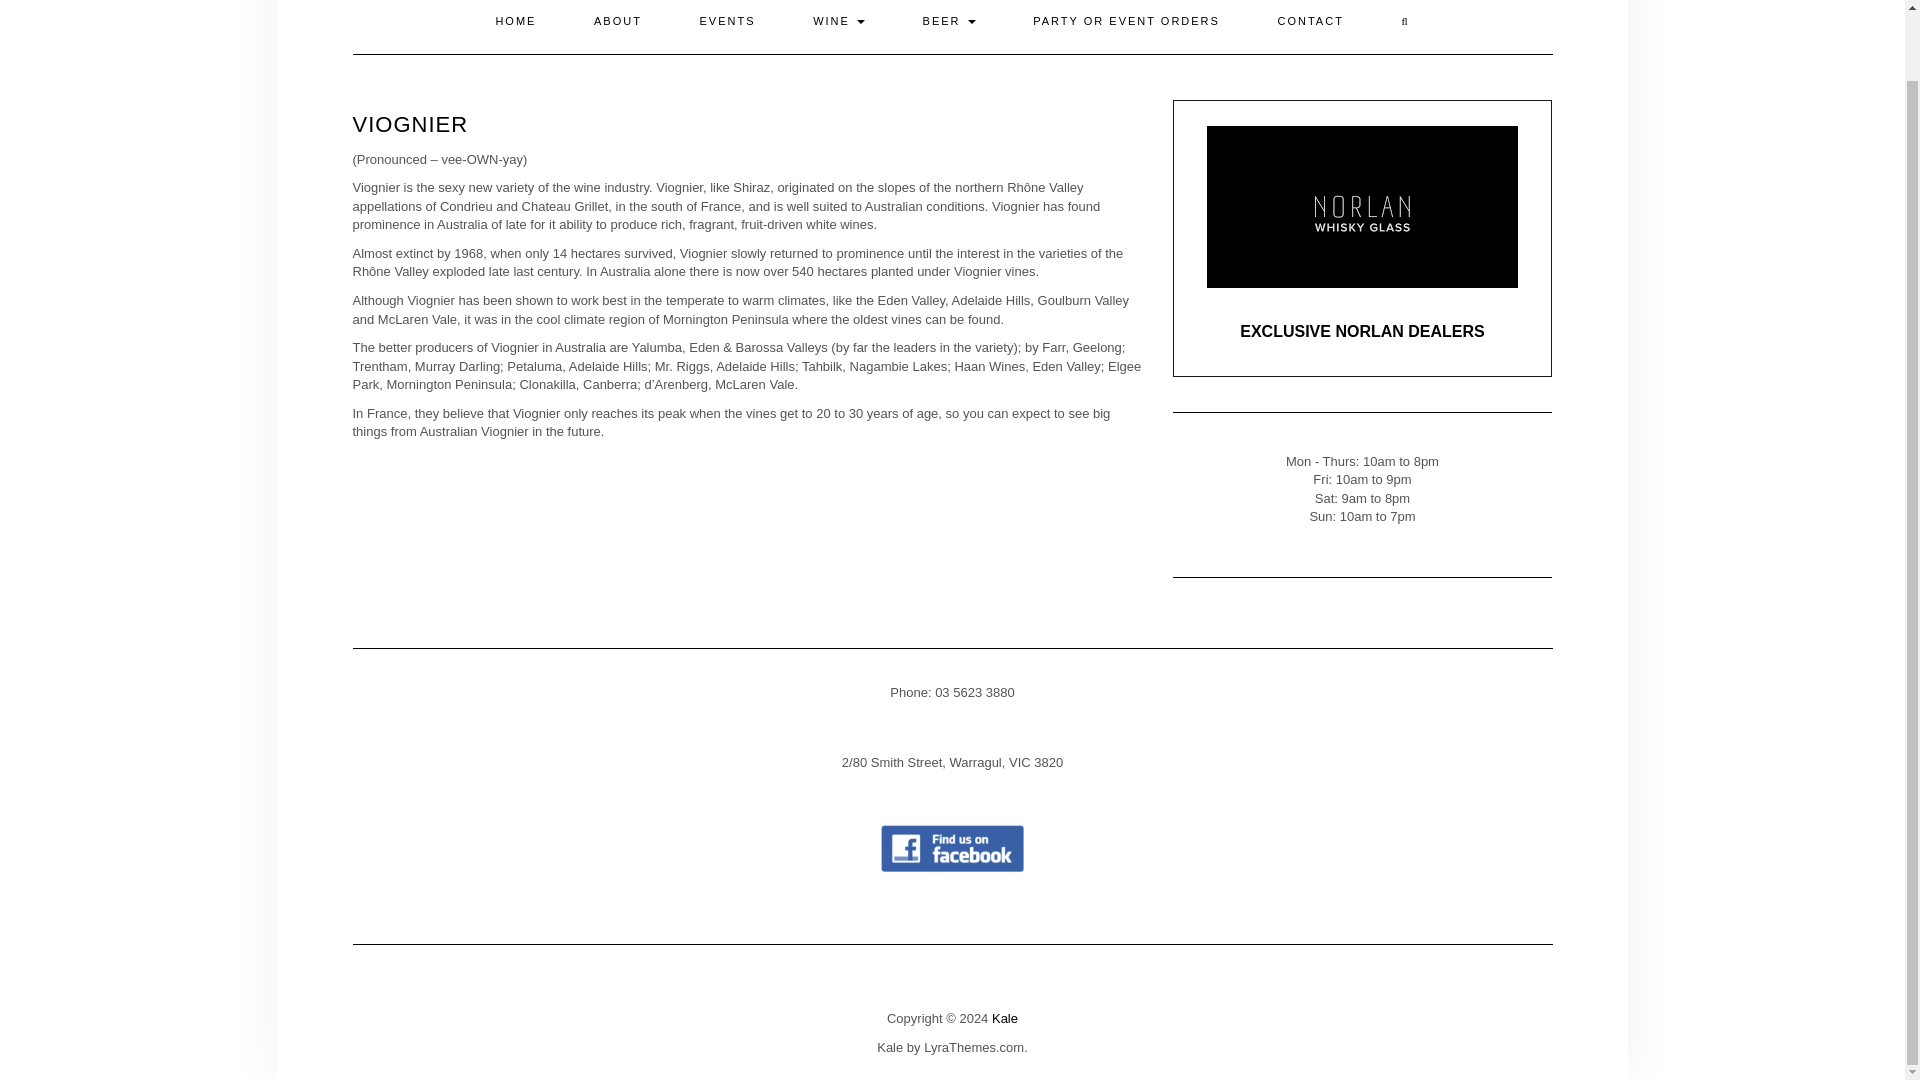  Describe the element at coordinates (728, 27) in the screenshot. I see `EVENTS` at that location.